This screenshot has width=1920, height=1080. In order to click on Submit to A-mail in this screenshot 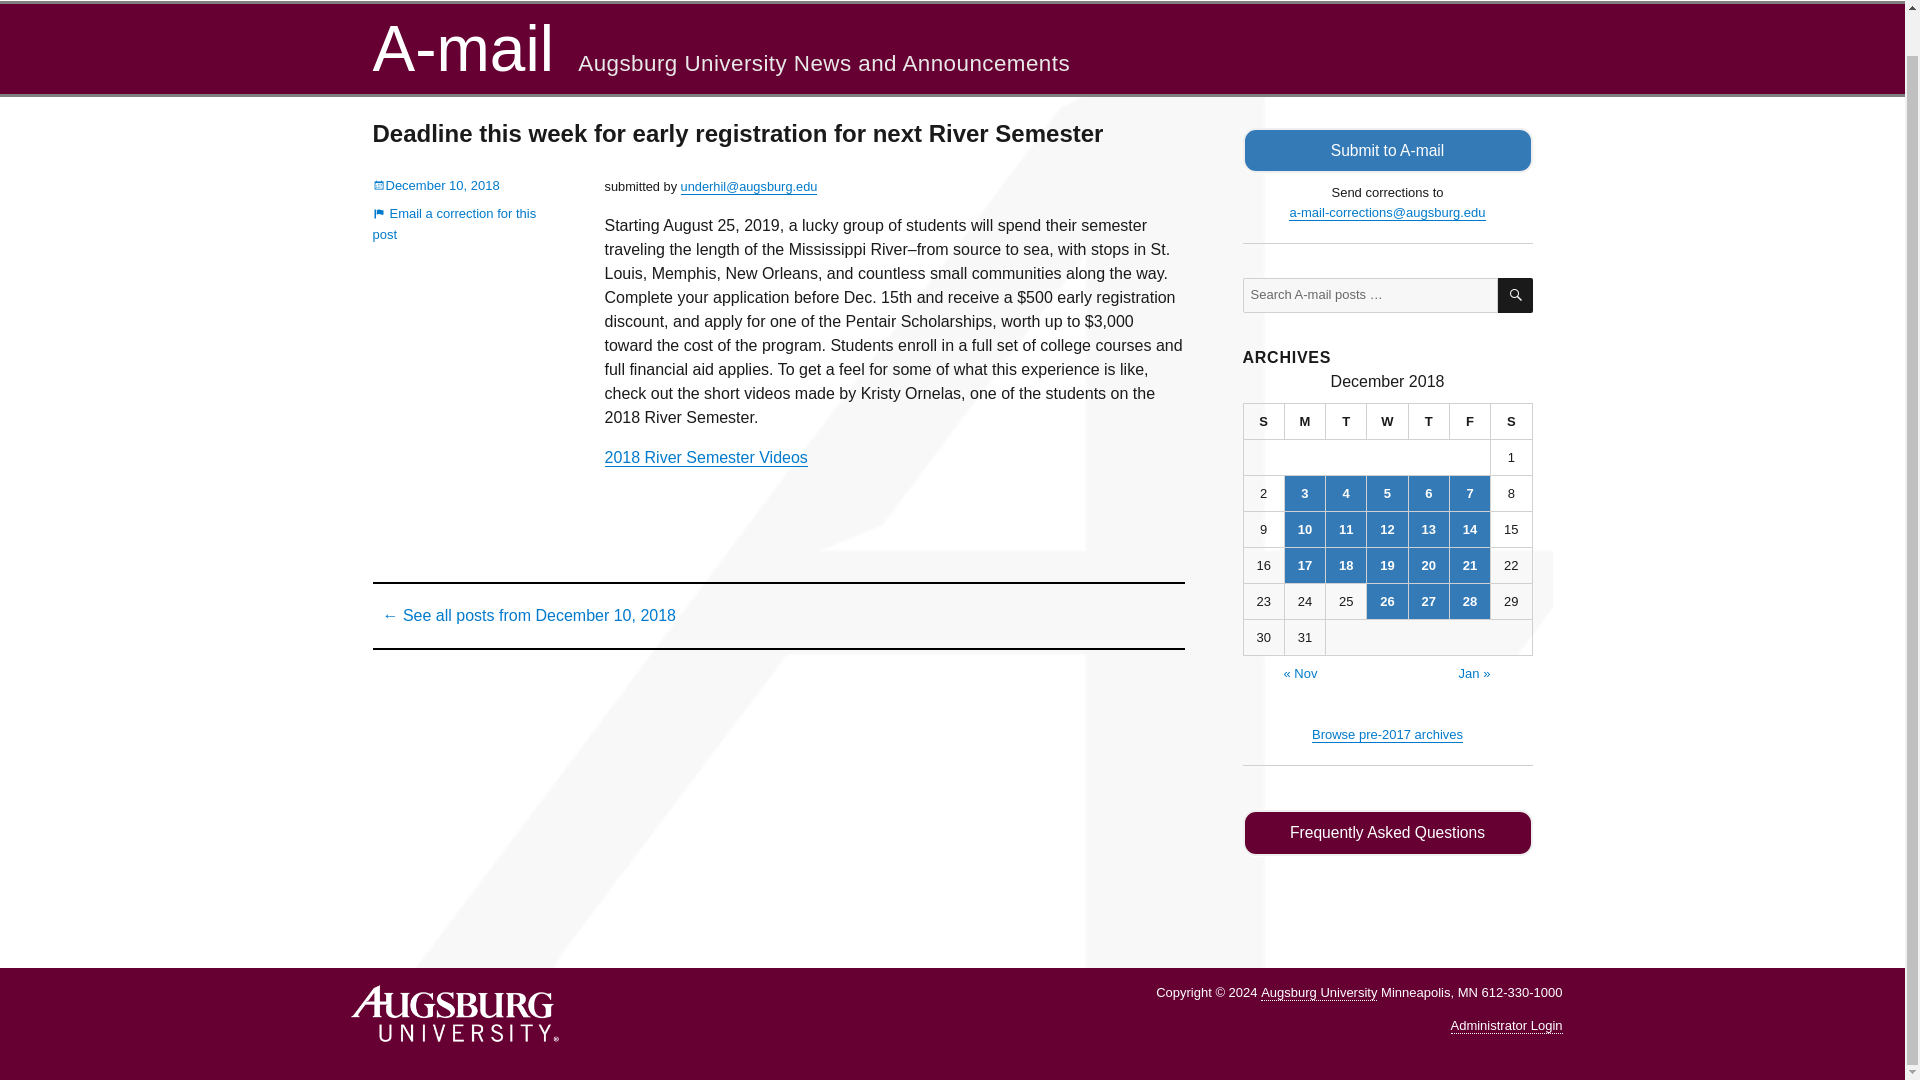, I will do `click(1387, 150)`.